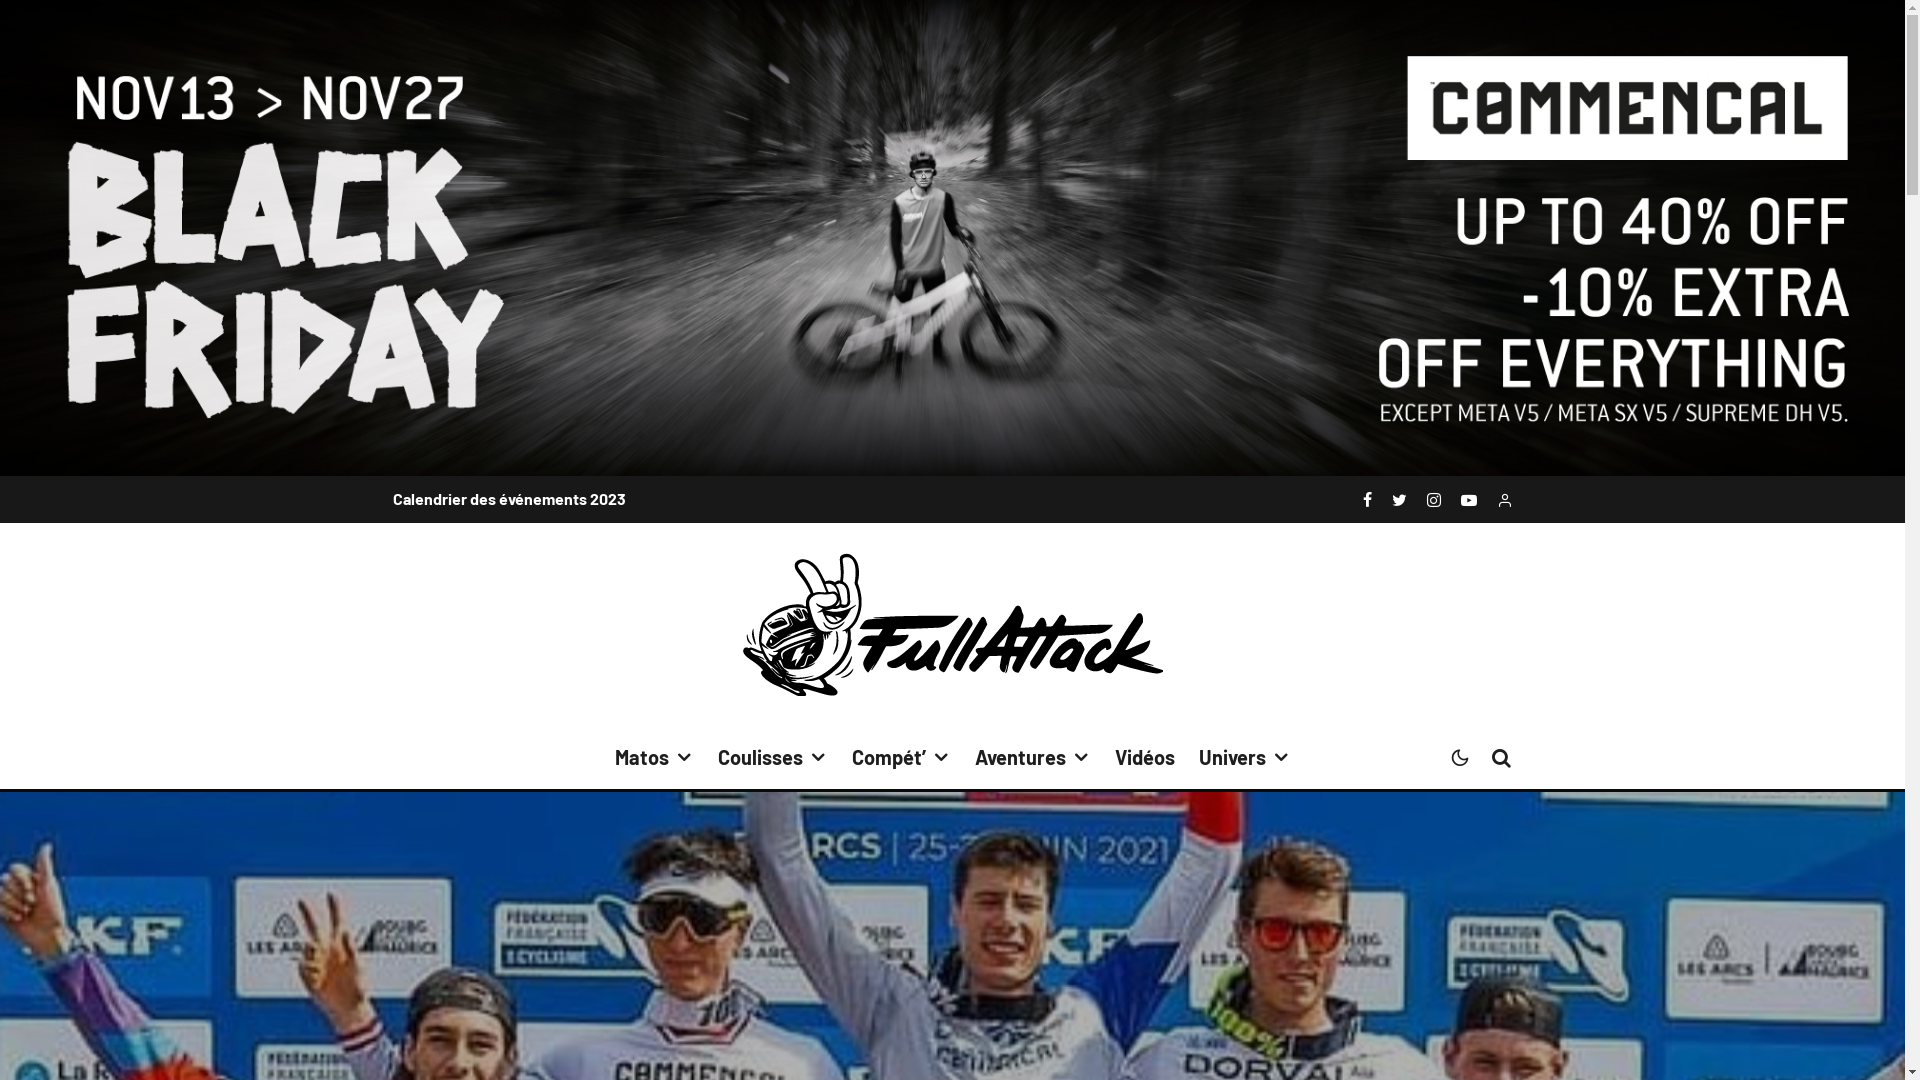  What do you see at coordinates (1244, 758) in the screenshot?
I see `Univers` at bounding box center [1244, 758].